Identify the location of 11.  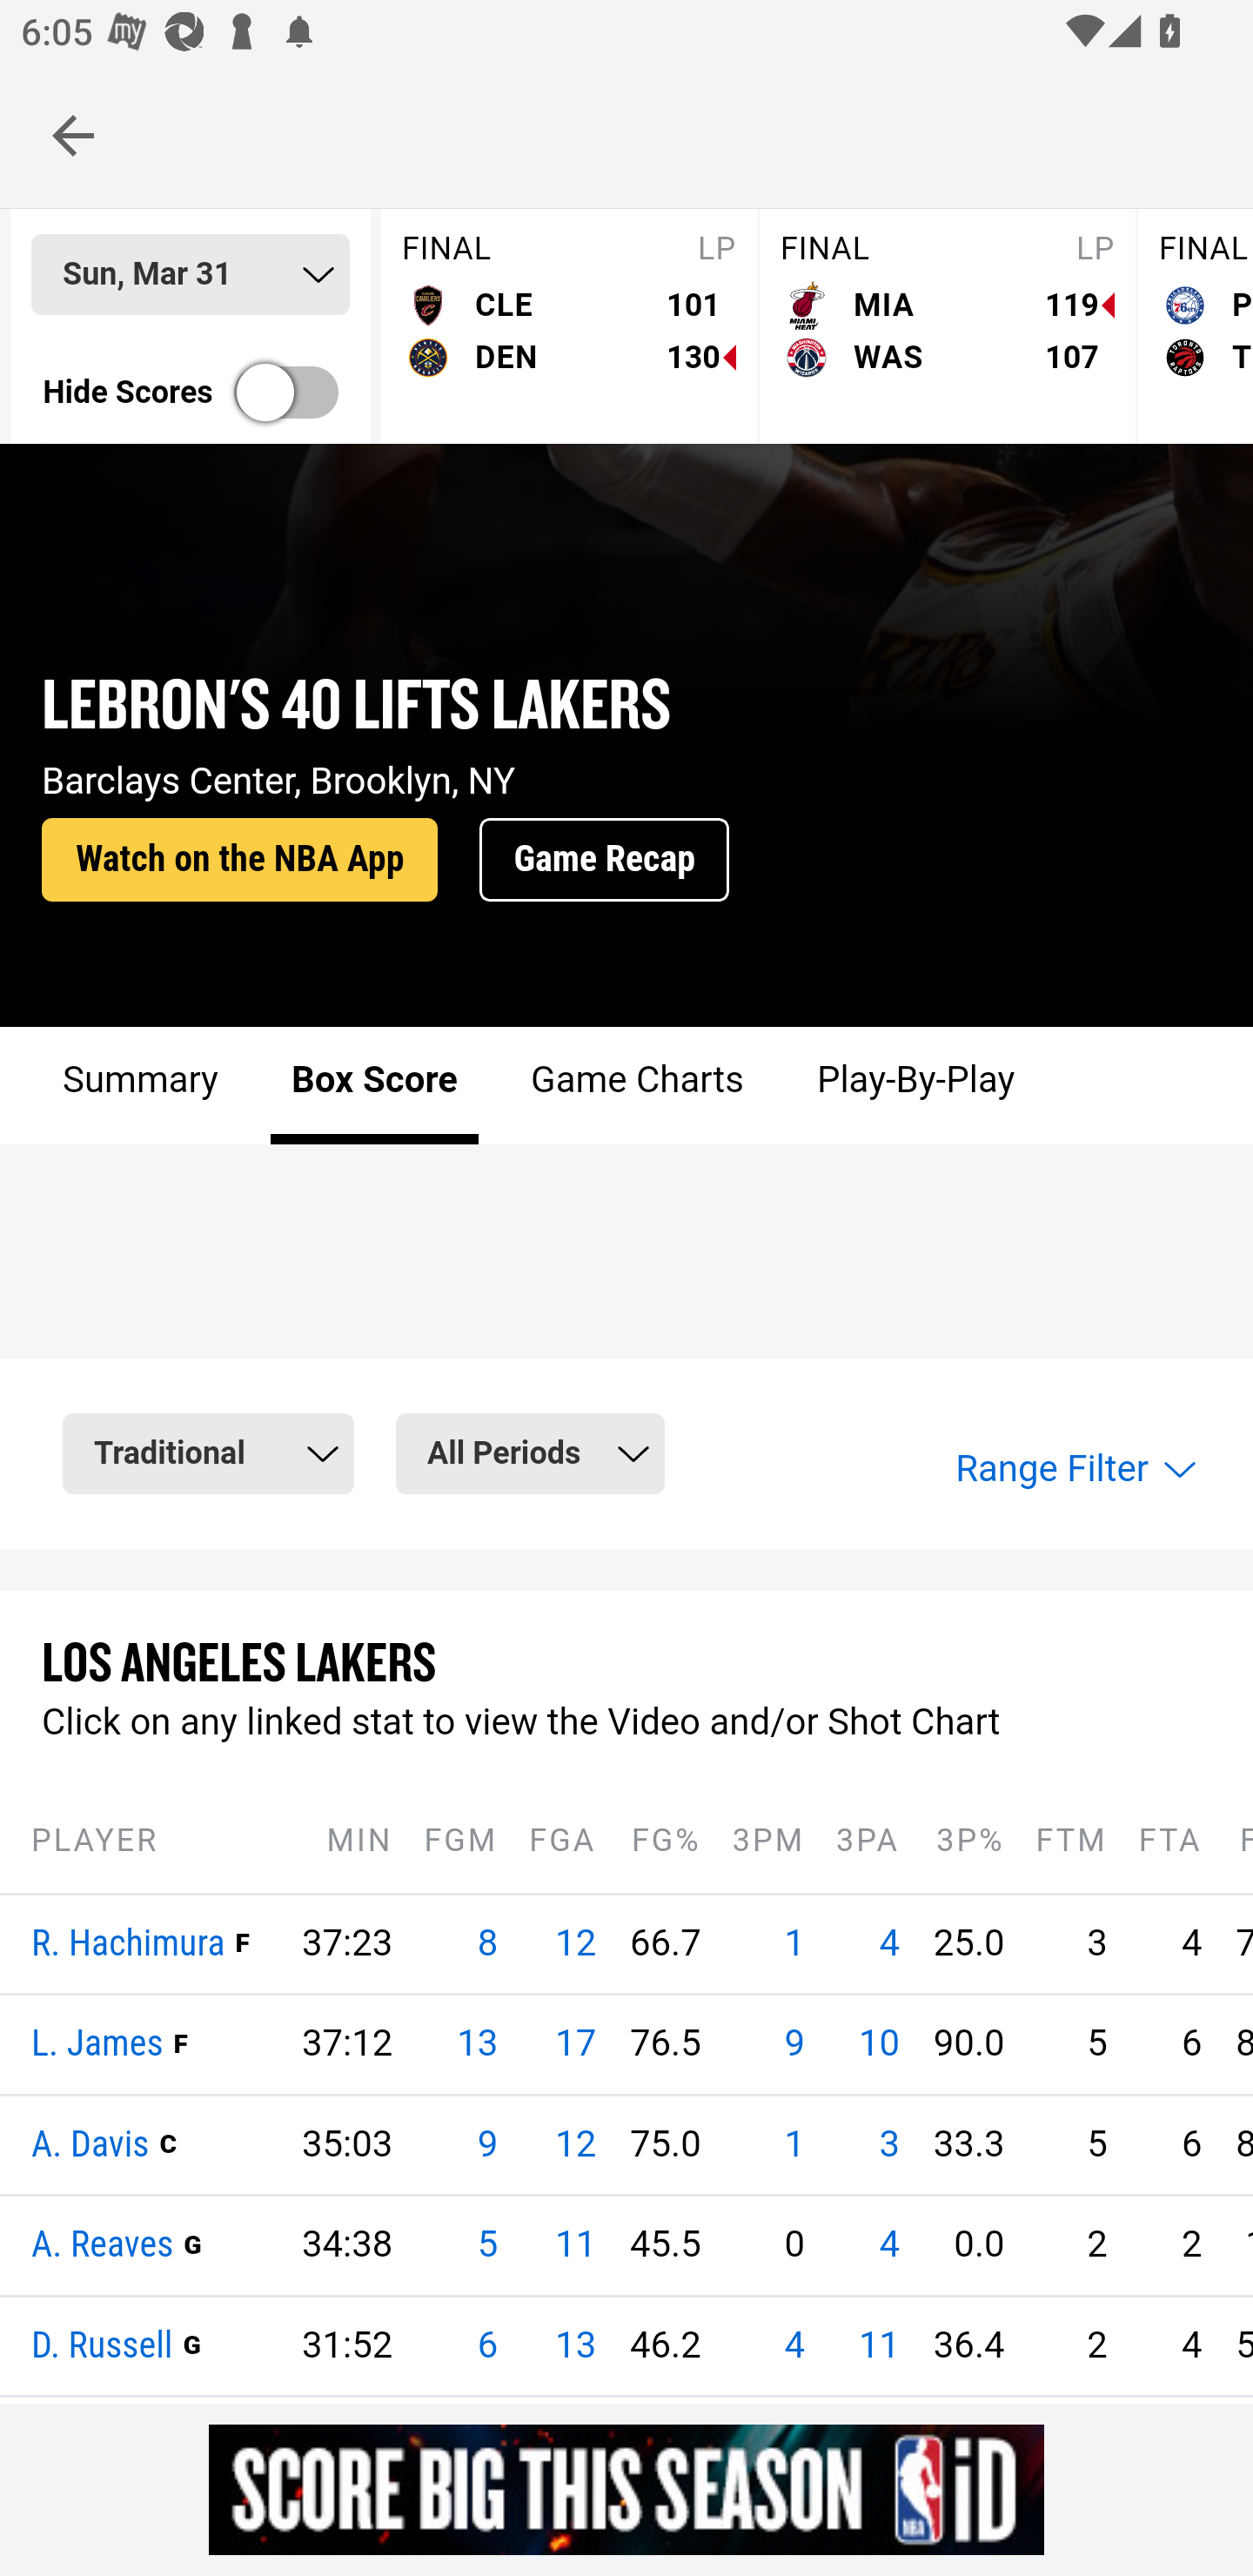
(575, 2247).